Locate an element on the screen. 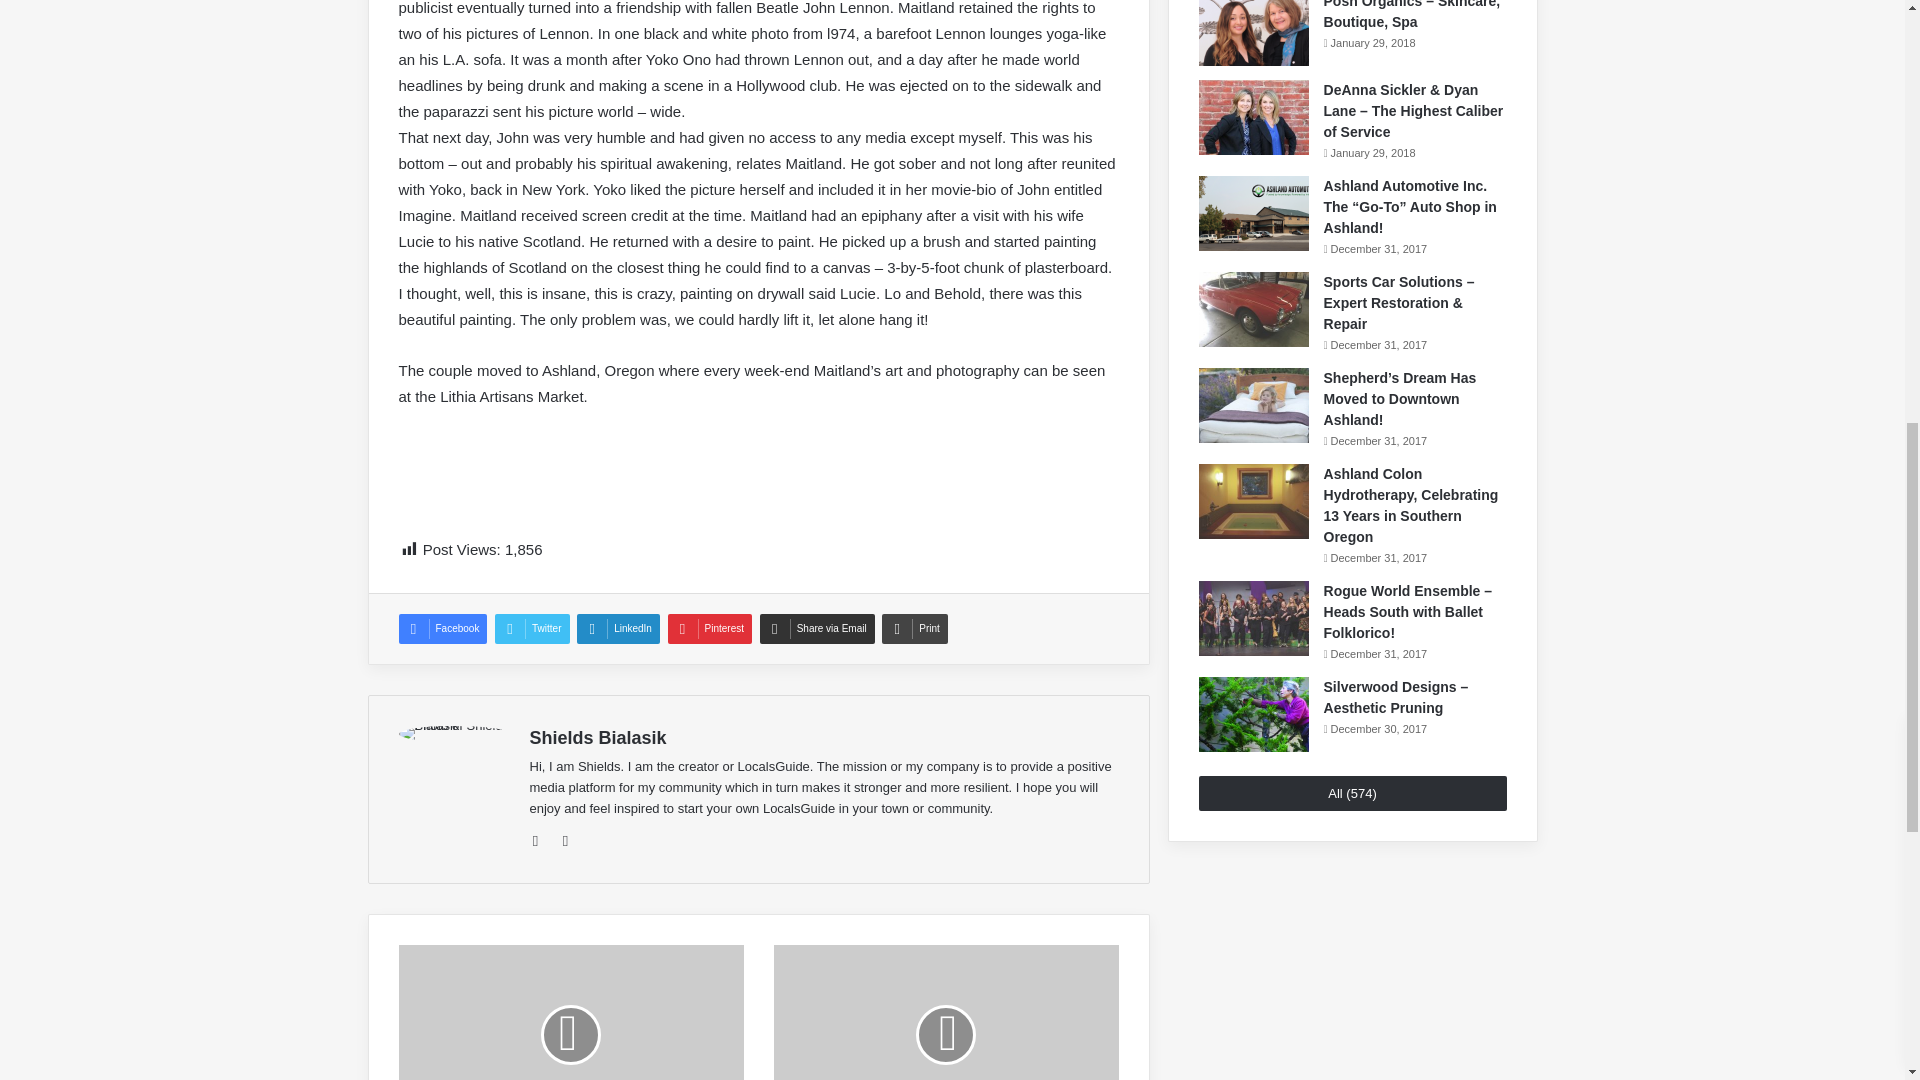  Pinterest is located at coordinates (710, 628).